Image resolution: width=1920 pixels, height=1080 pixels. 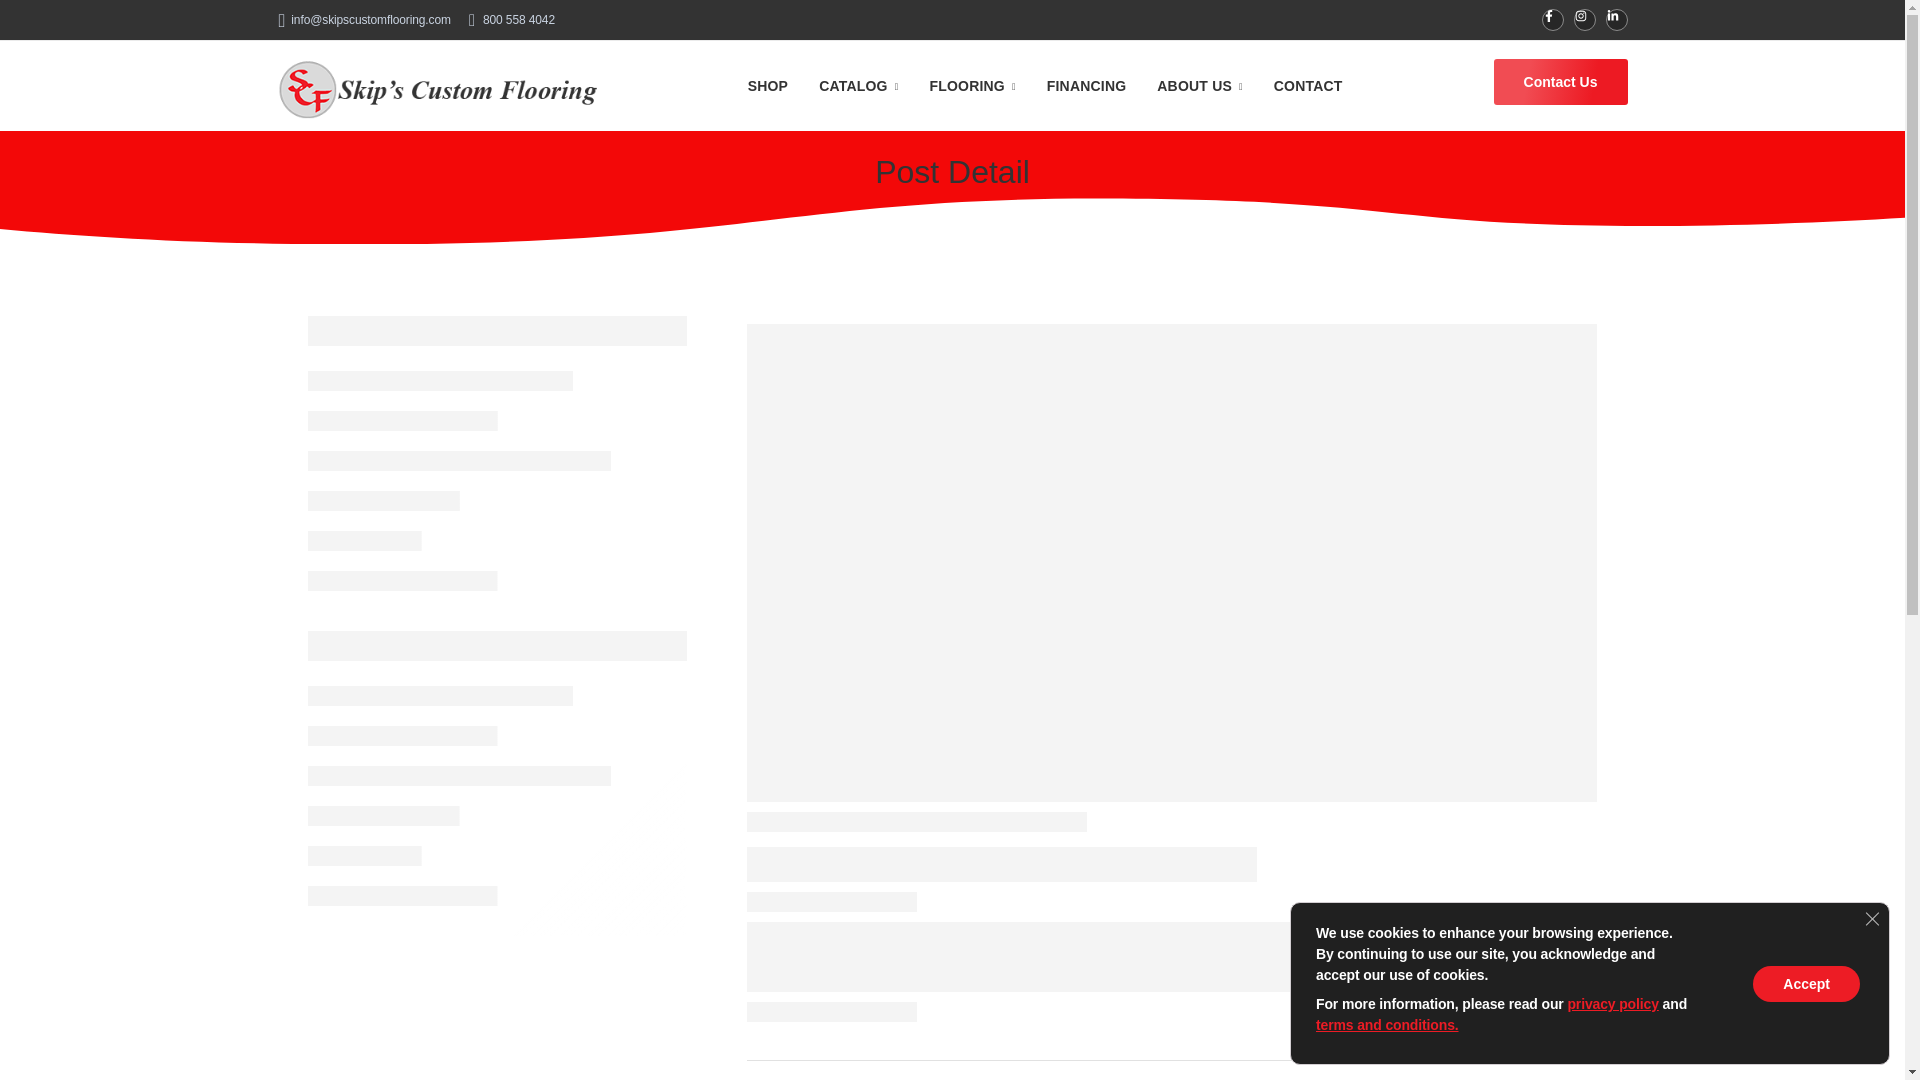 I want to click on SHOP, so click(x=768, y=84).